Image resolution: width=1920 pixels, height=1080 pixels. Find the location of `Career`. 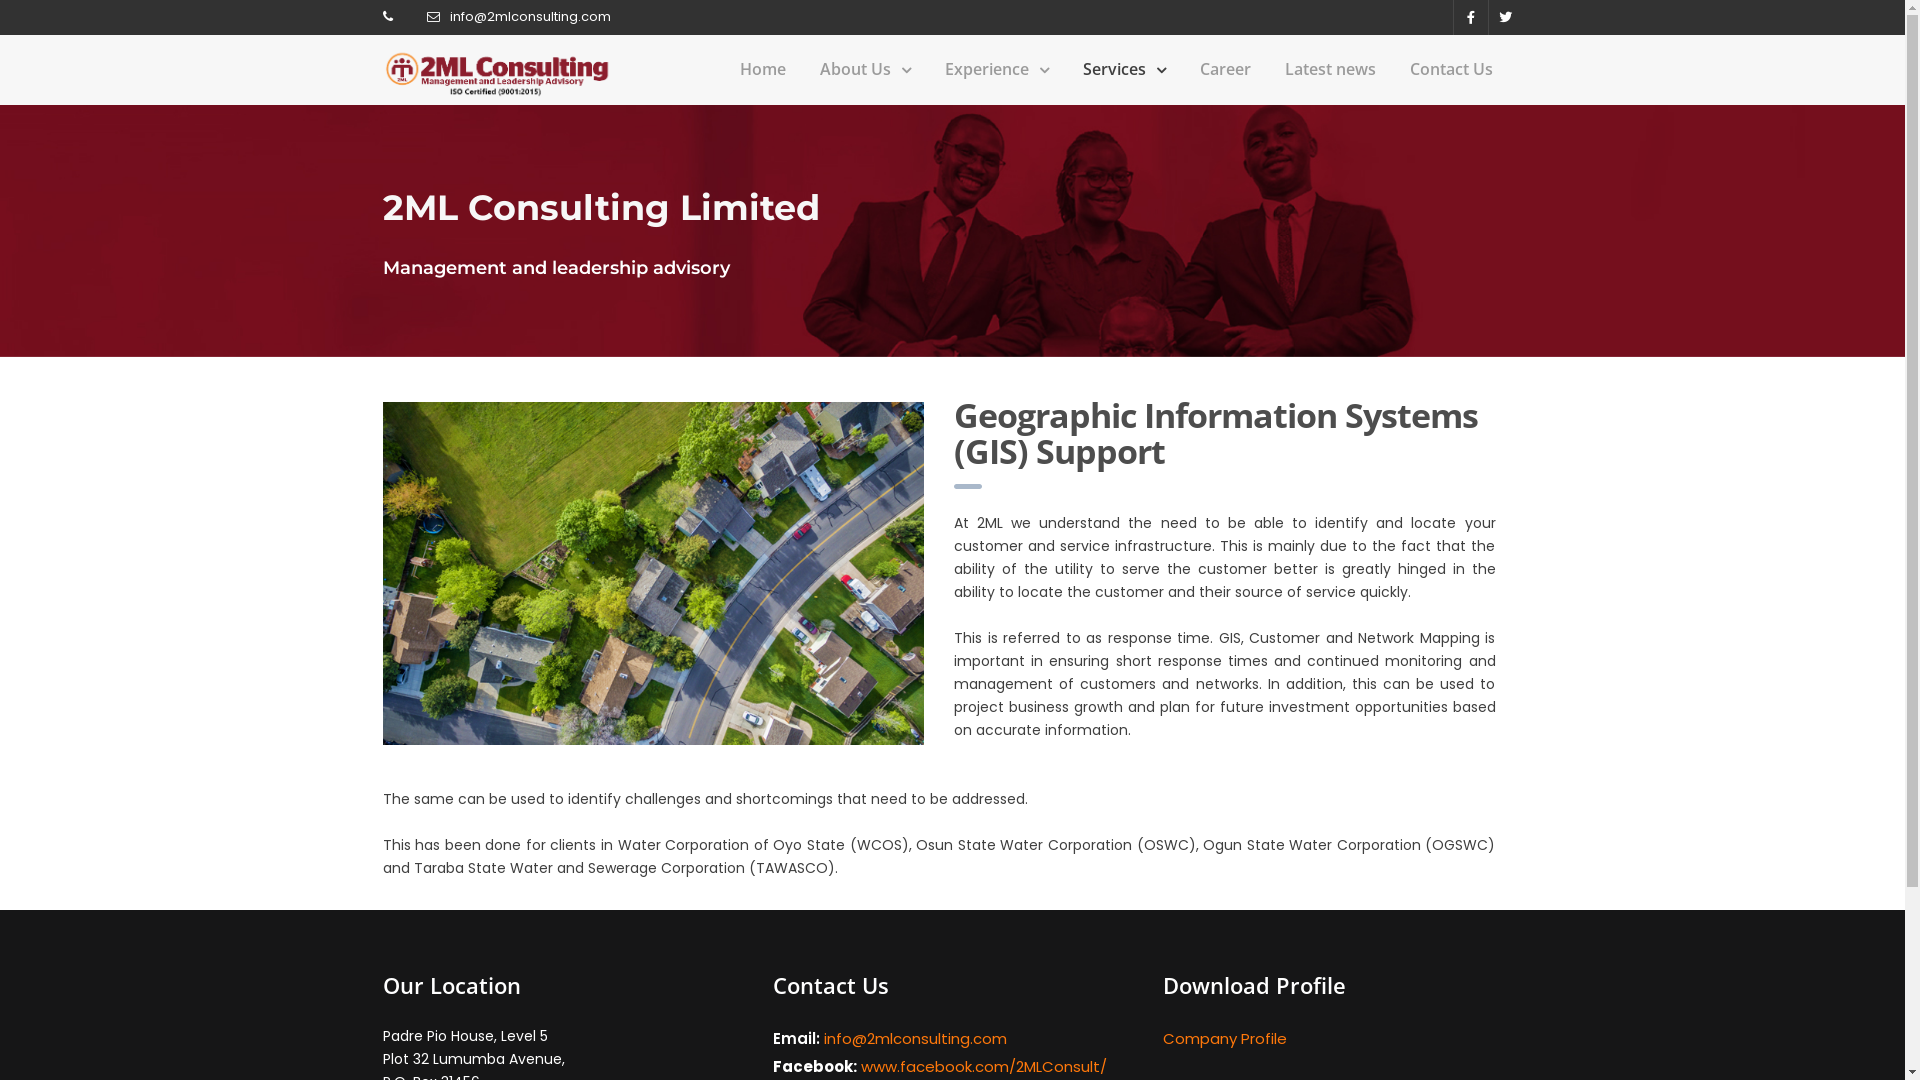

Career is located at coordinates (1226, 70).